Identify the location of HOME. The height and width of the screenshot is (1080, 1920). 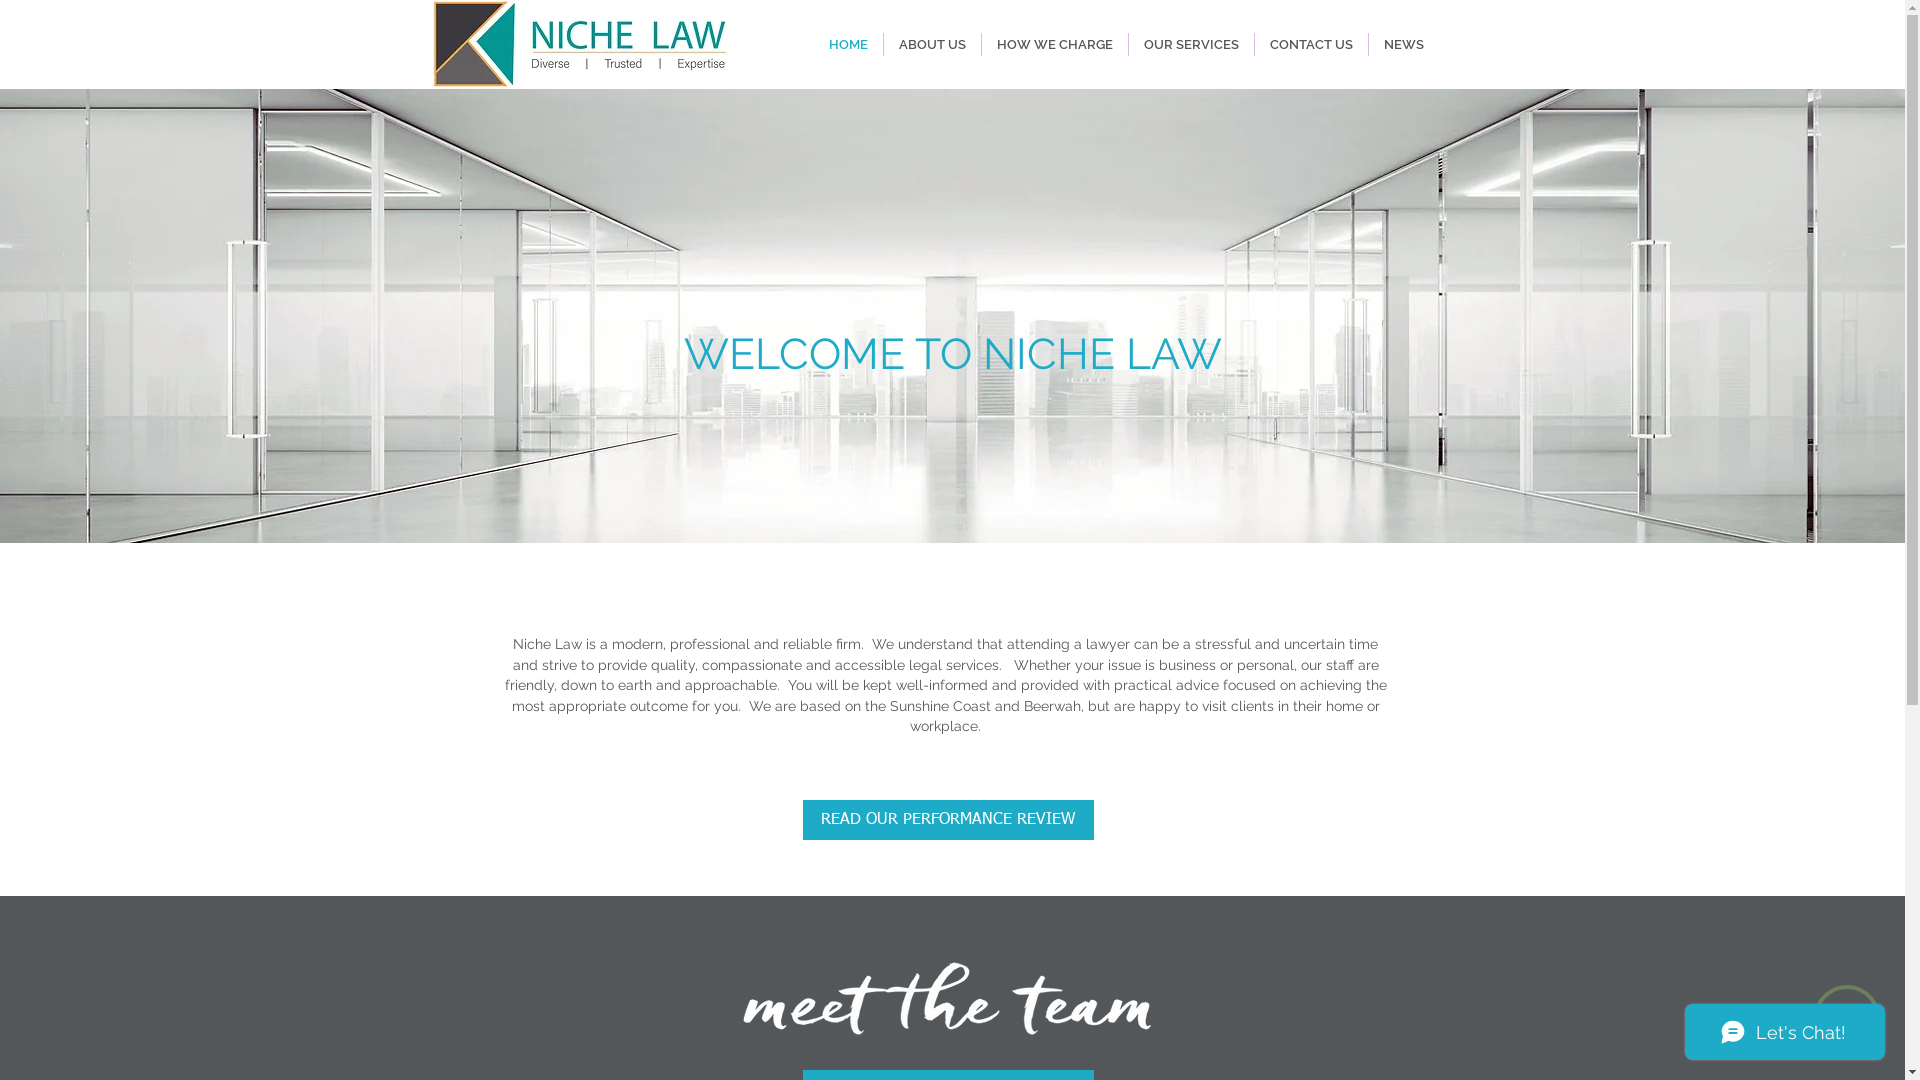
(848, 44).